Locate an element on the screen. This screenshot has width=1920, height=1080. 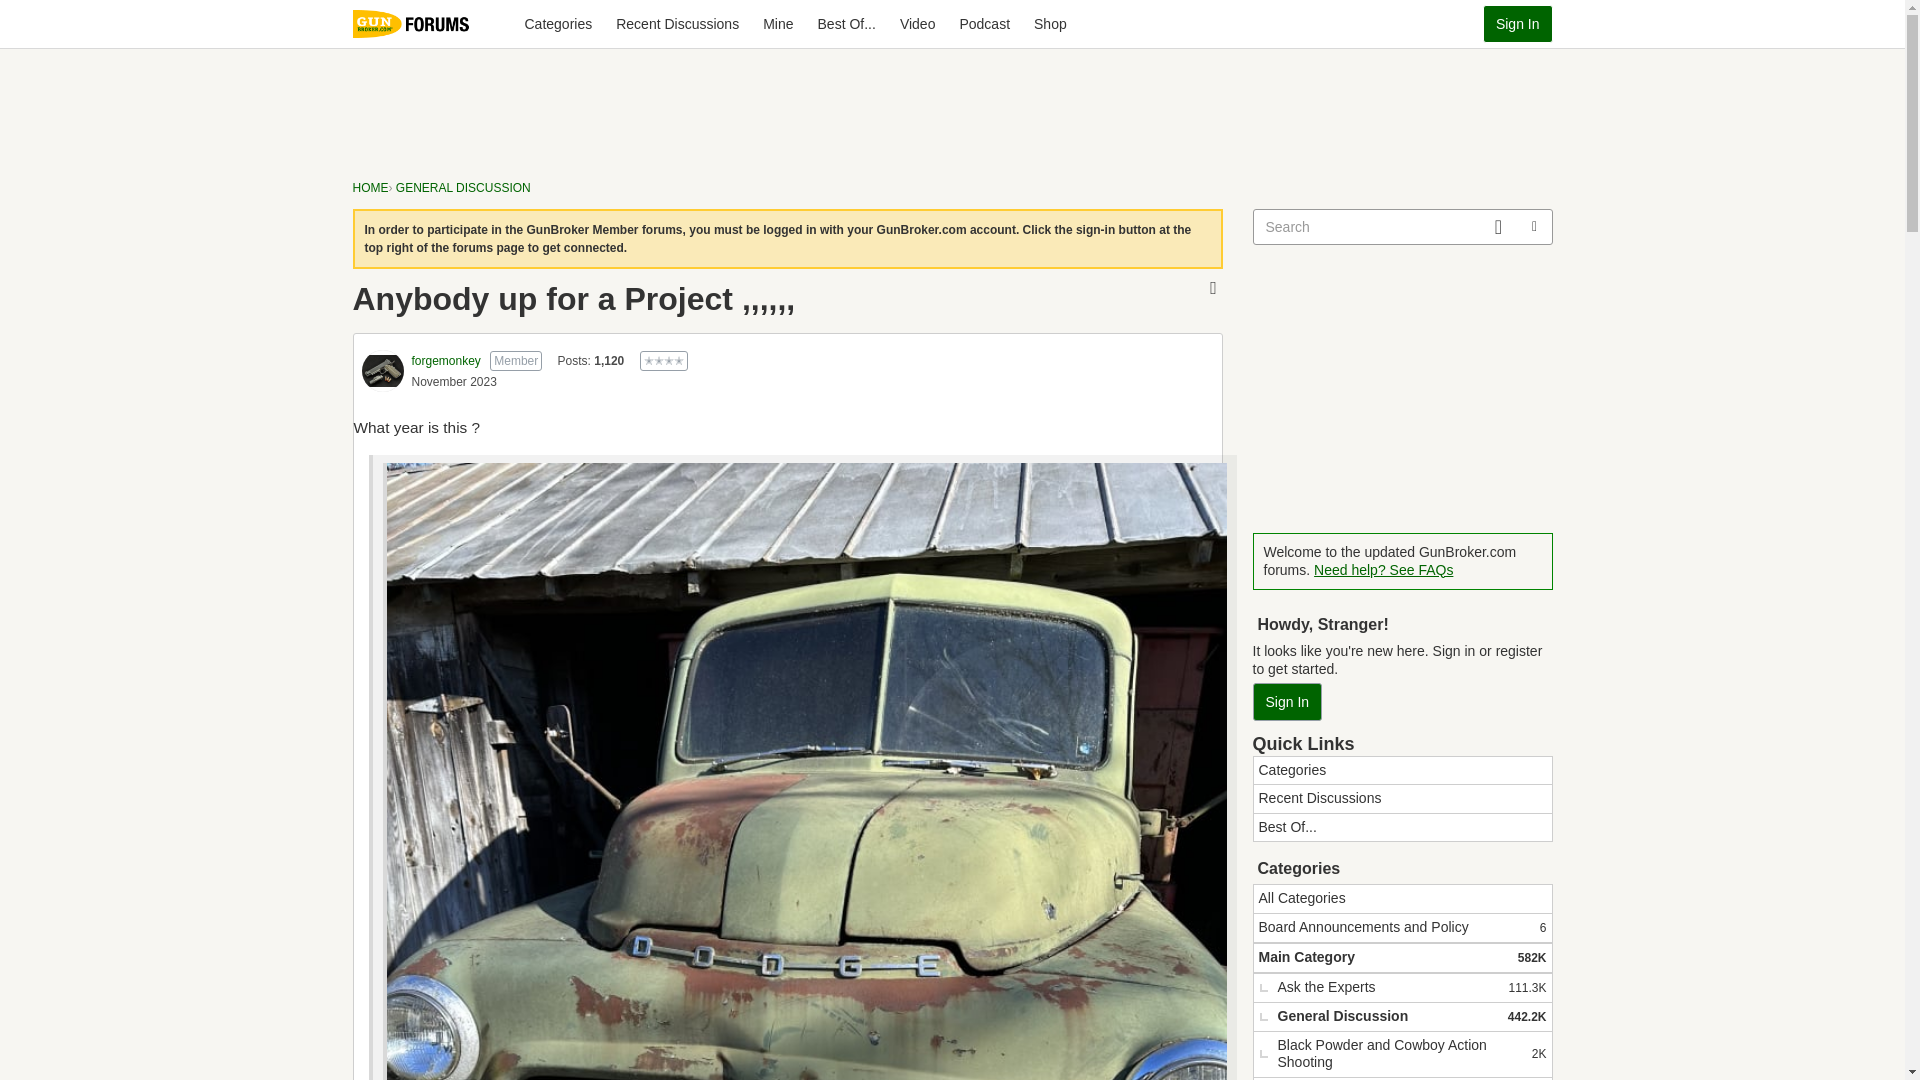
Categories is located at coordinates (382, 370).